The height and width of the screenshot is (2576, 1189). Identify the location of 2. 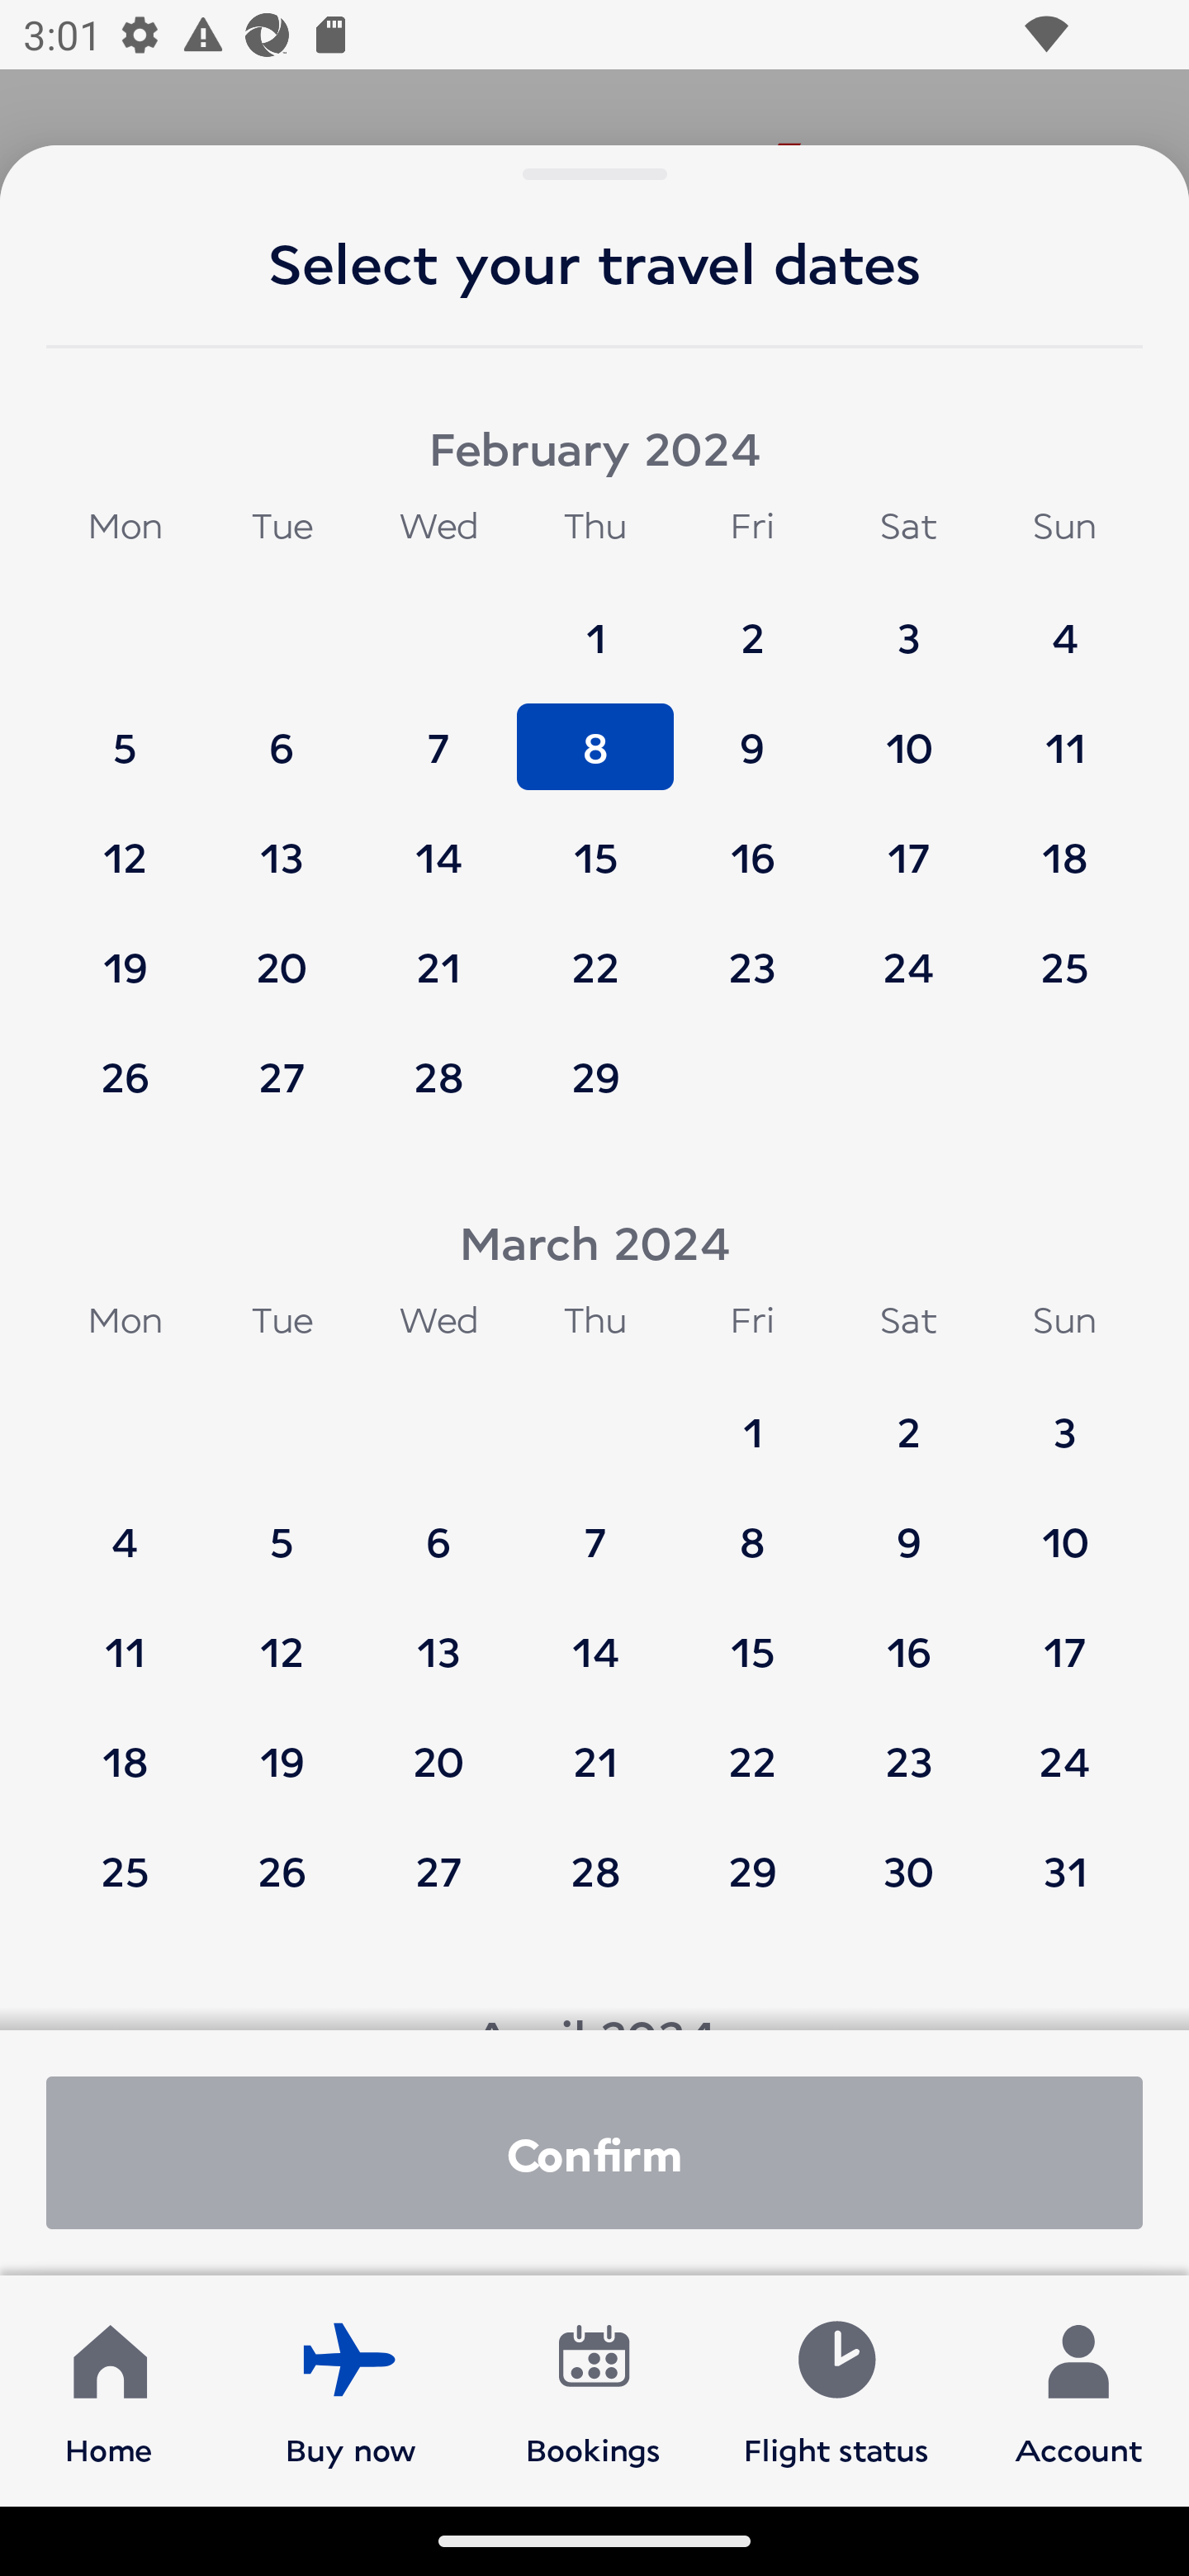
(752, 623).